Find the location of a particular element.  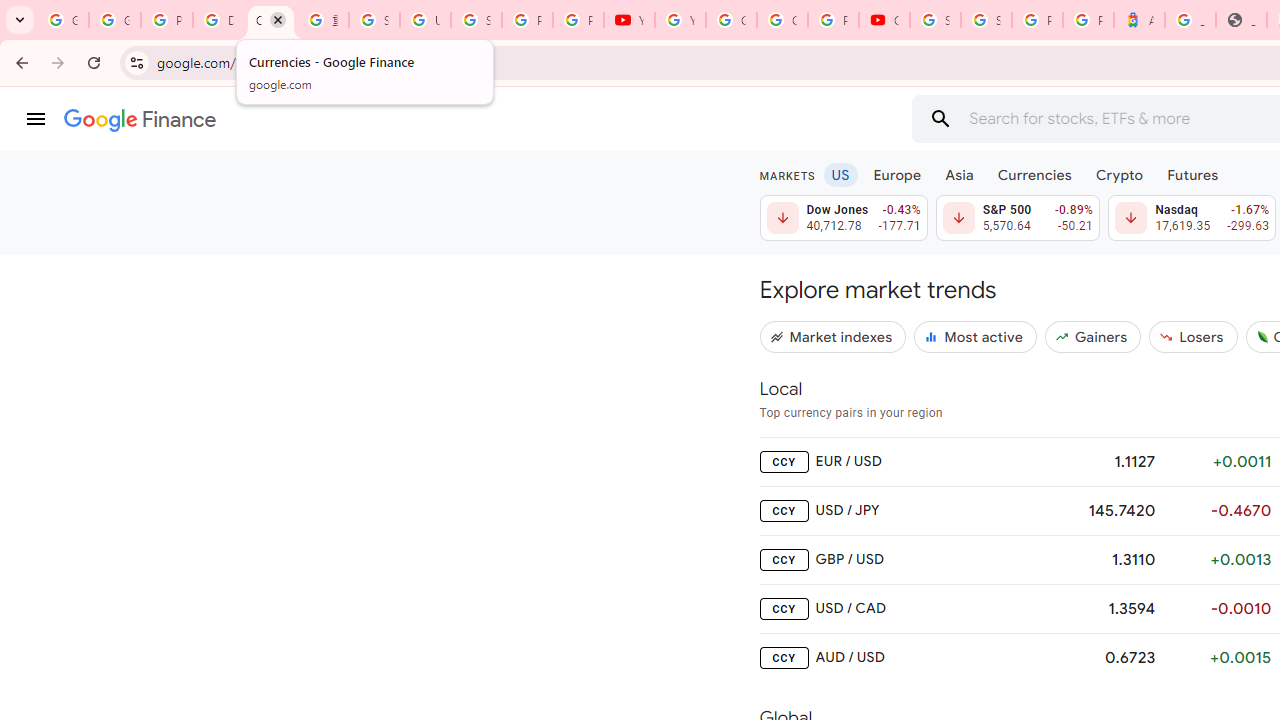

Main menu is located at coordinates (36, 119).